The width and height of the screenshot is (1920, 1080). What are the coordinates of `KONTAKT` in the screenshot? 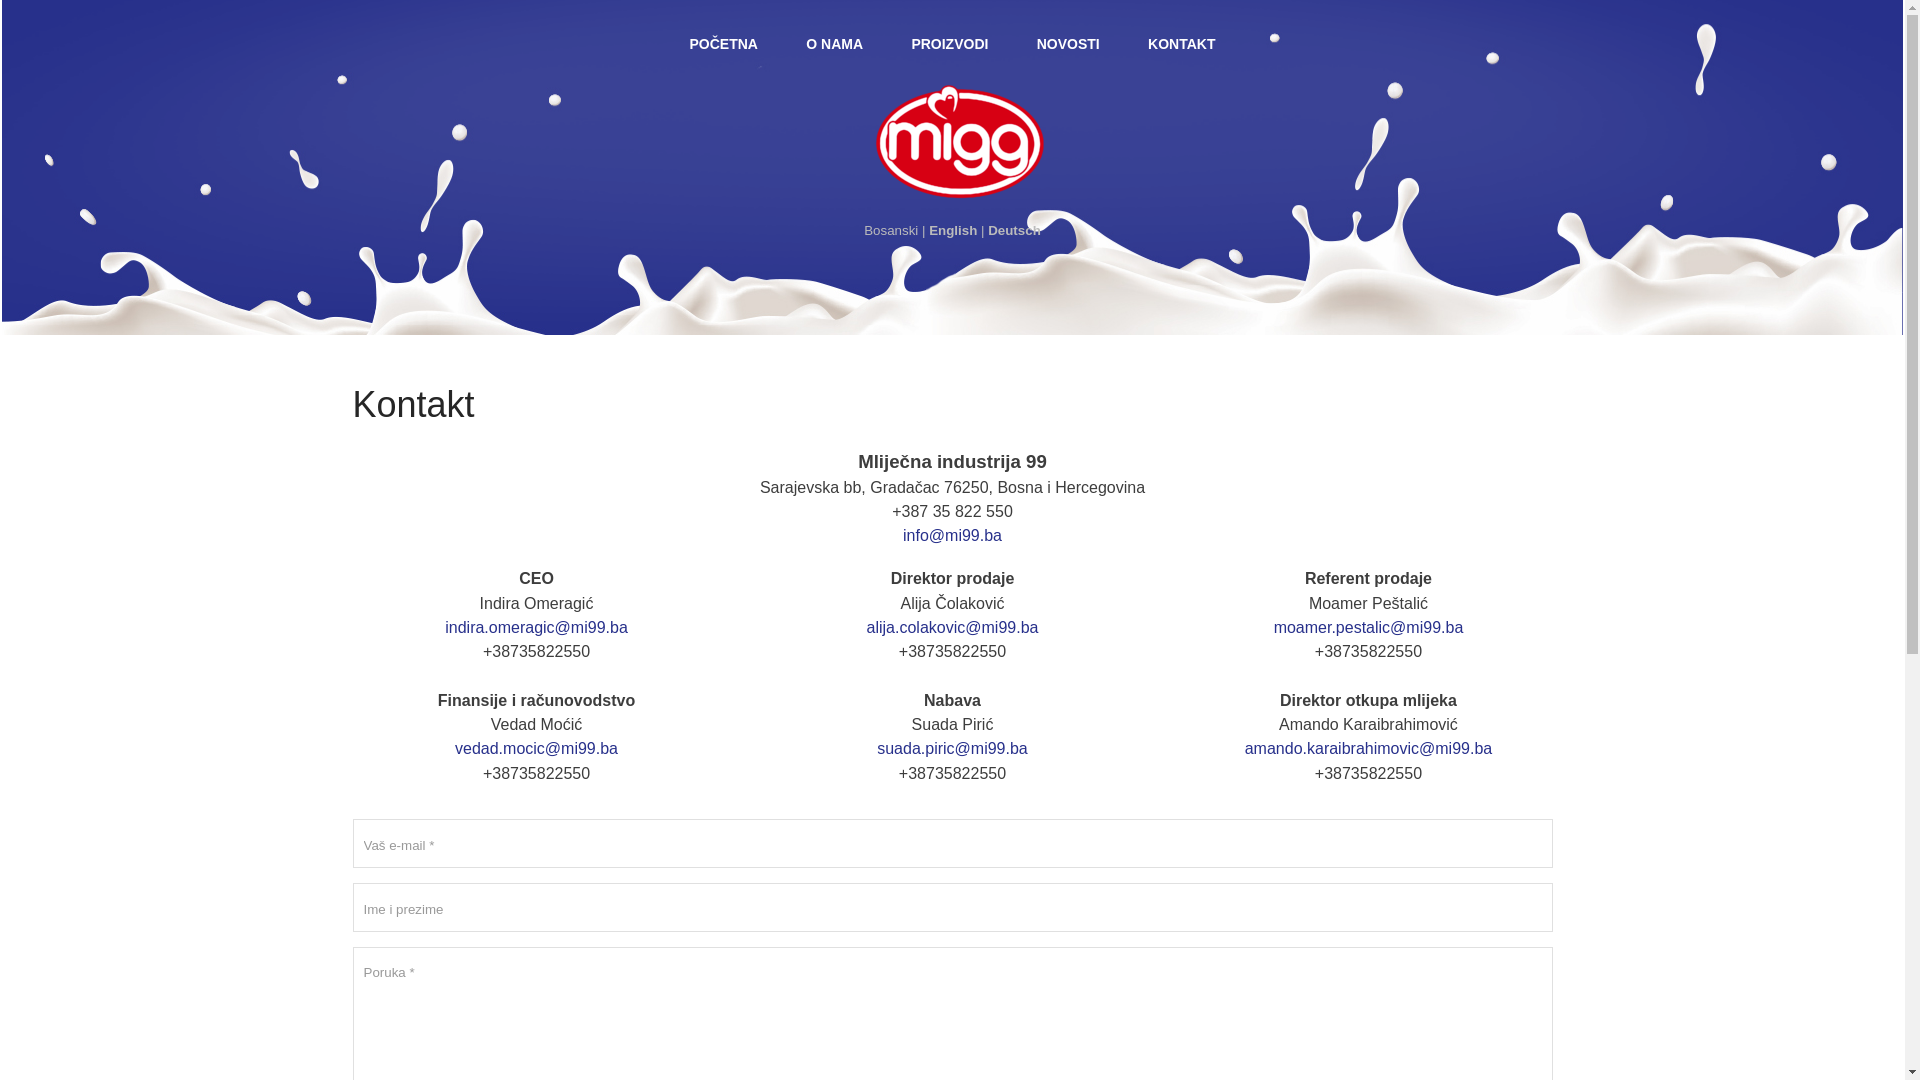 It's located at (1182, 44).